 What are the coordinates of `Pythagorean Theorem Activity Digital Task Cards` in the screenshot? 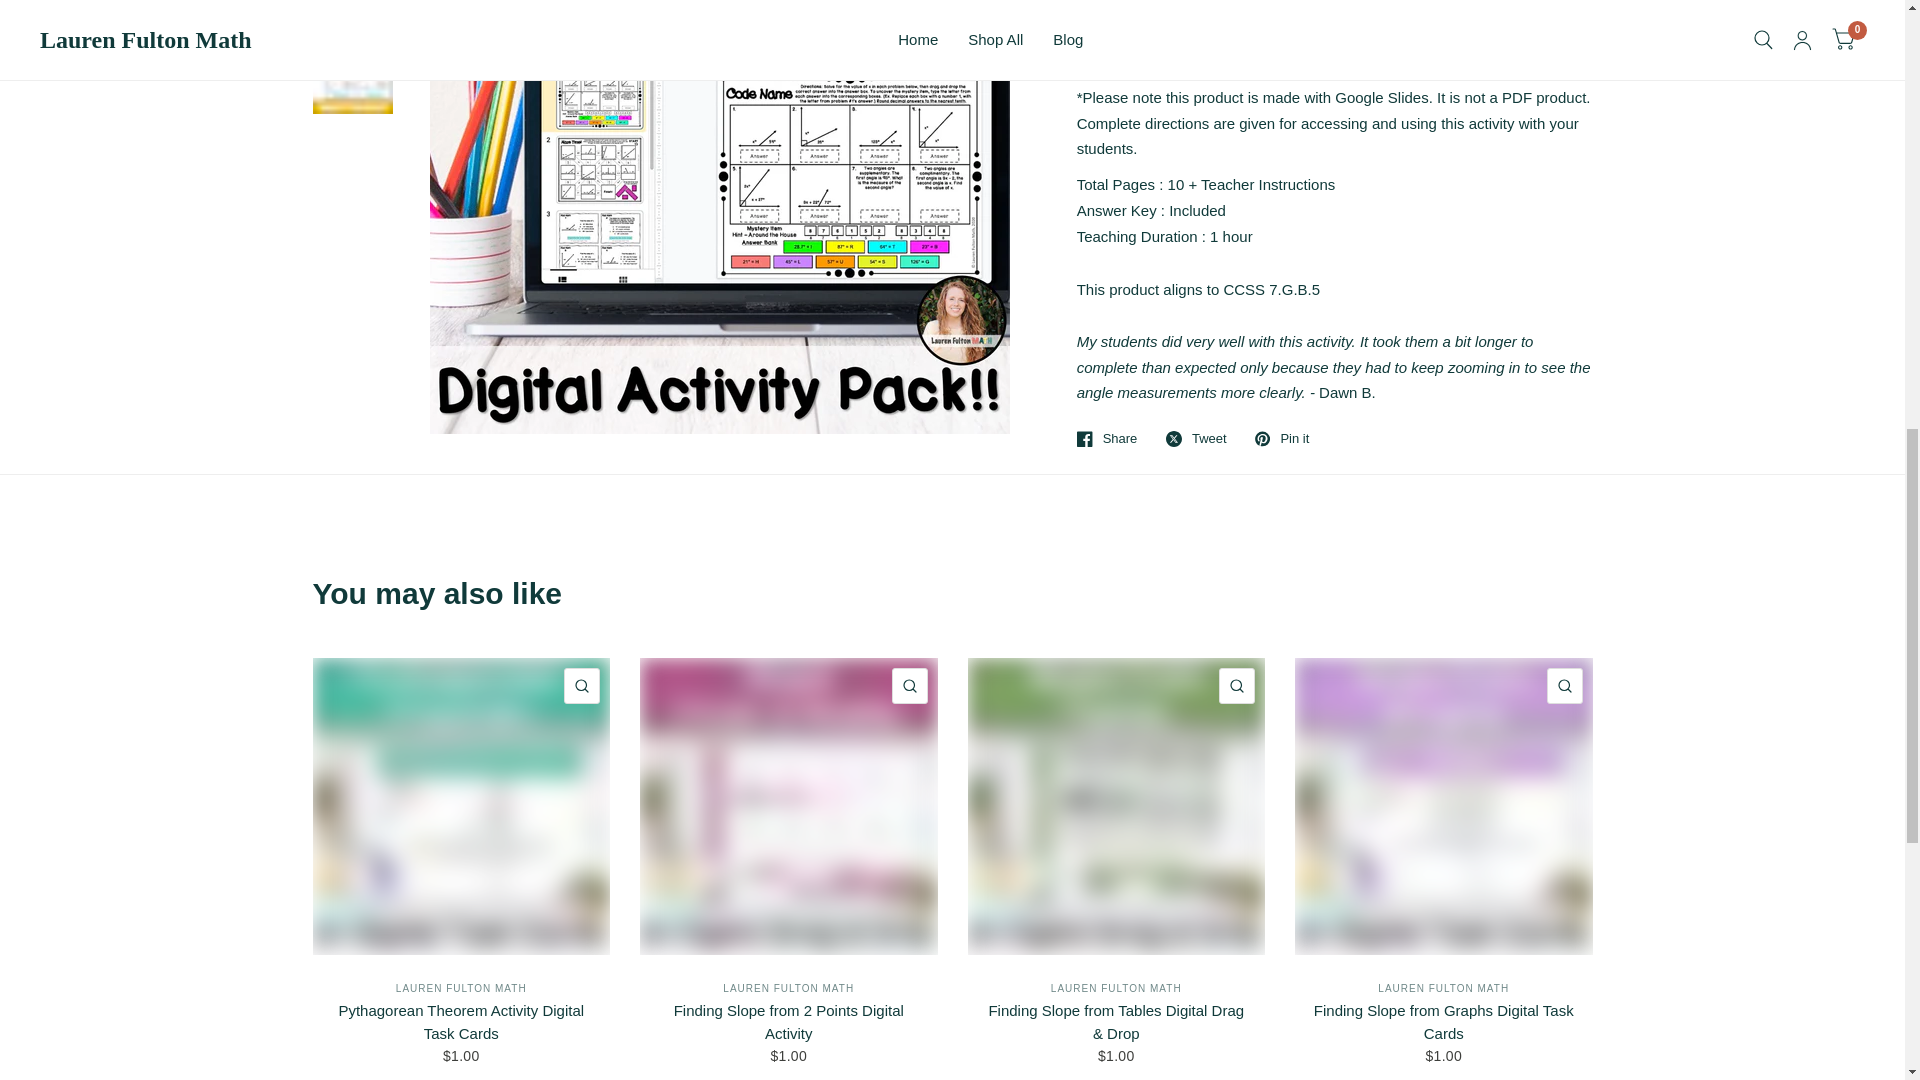 It's located at (460, 806).